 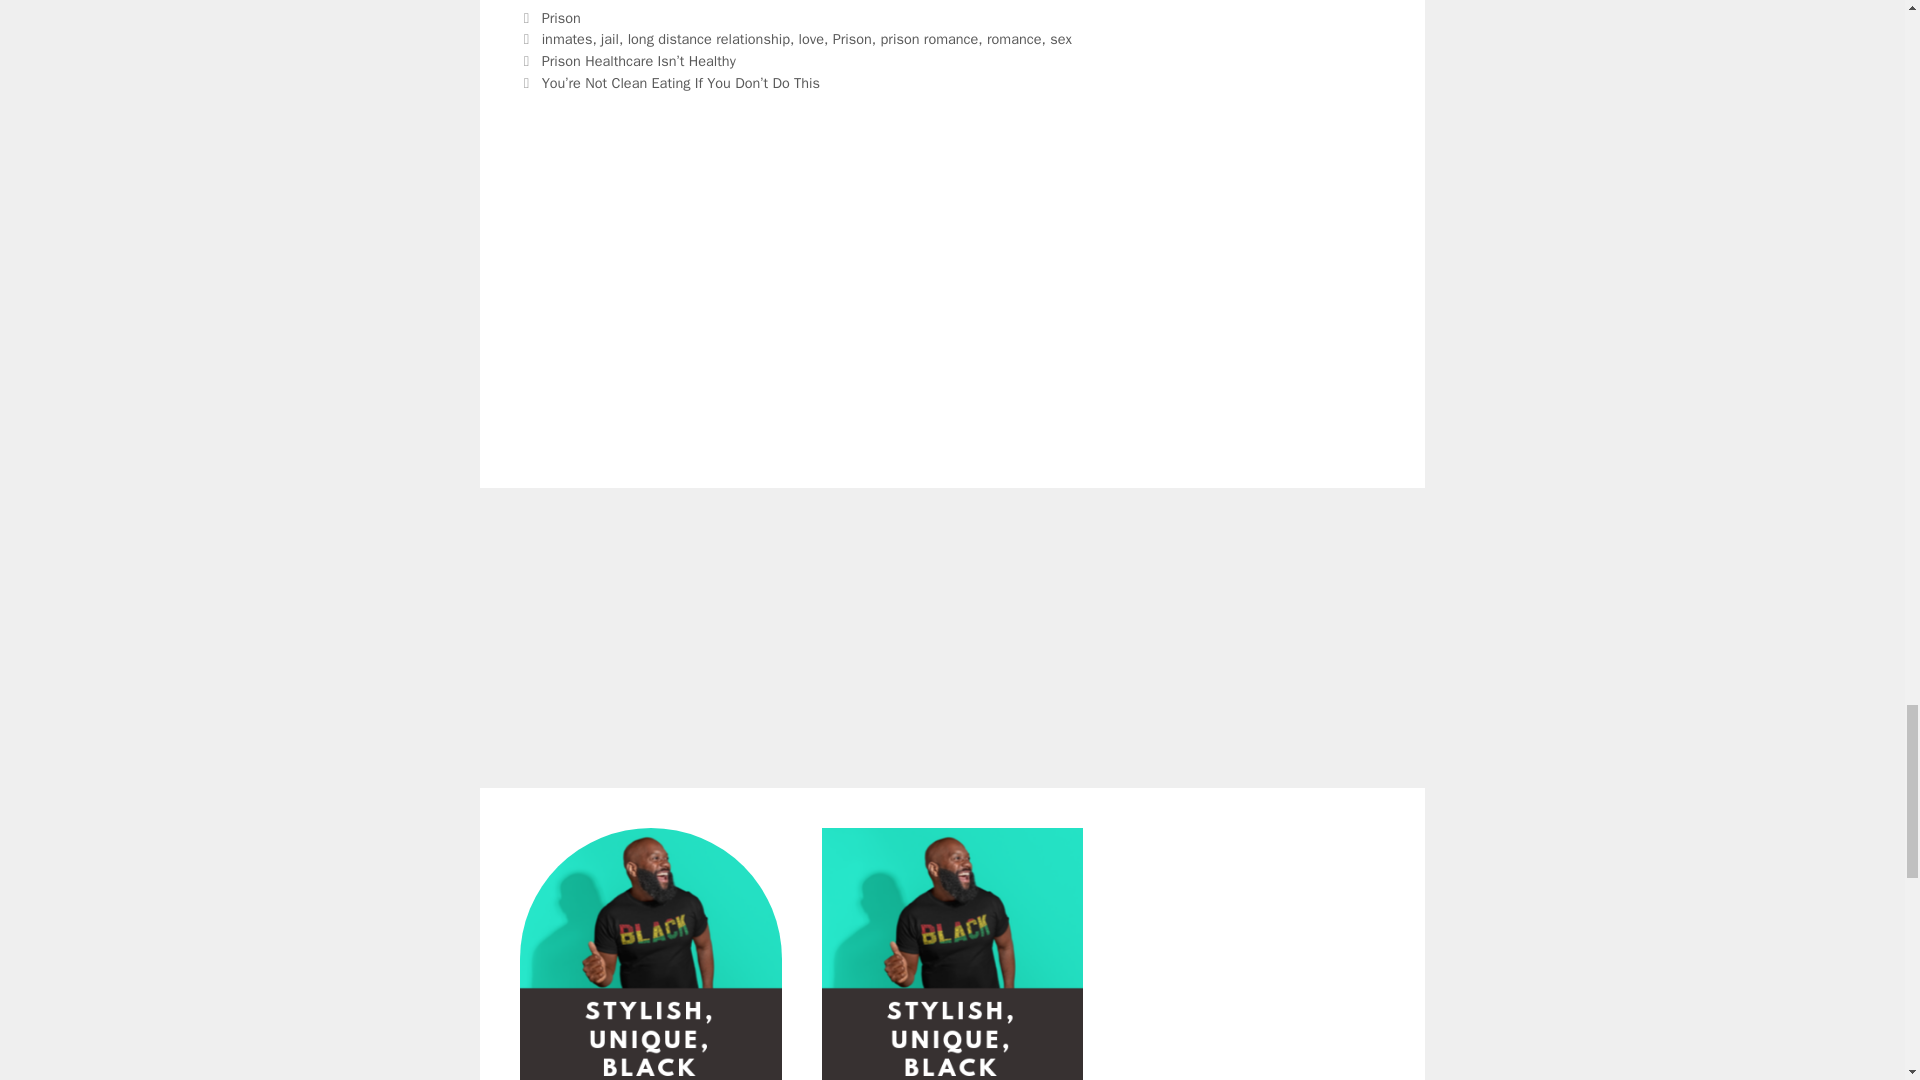 I want to click on prison romance, so click(x=930, y=38).